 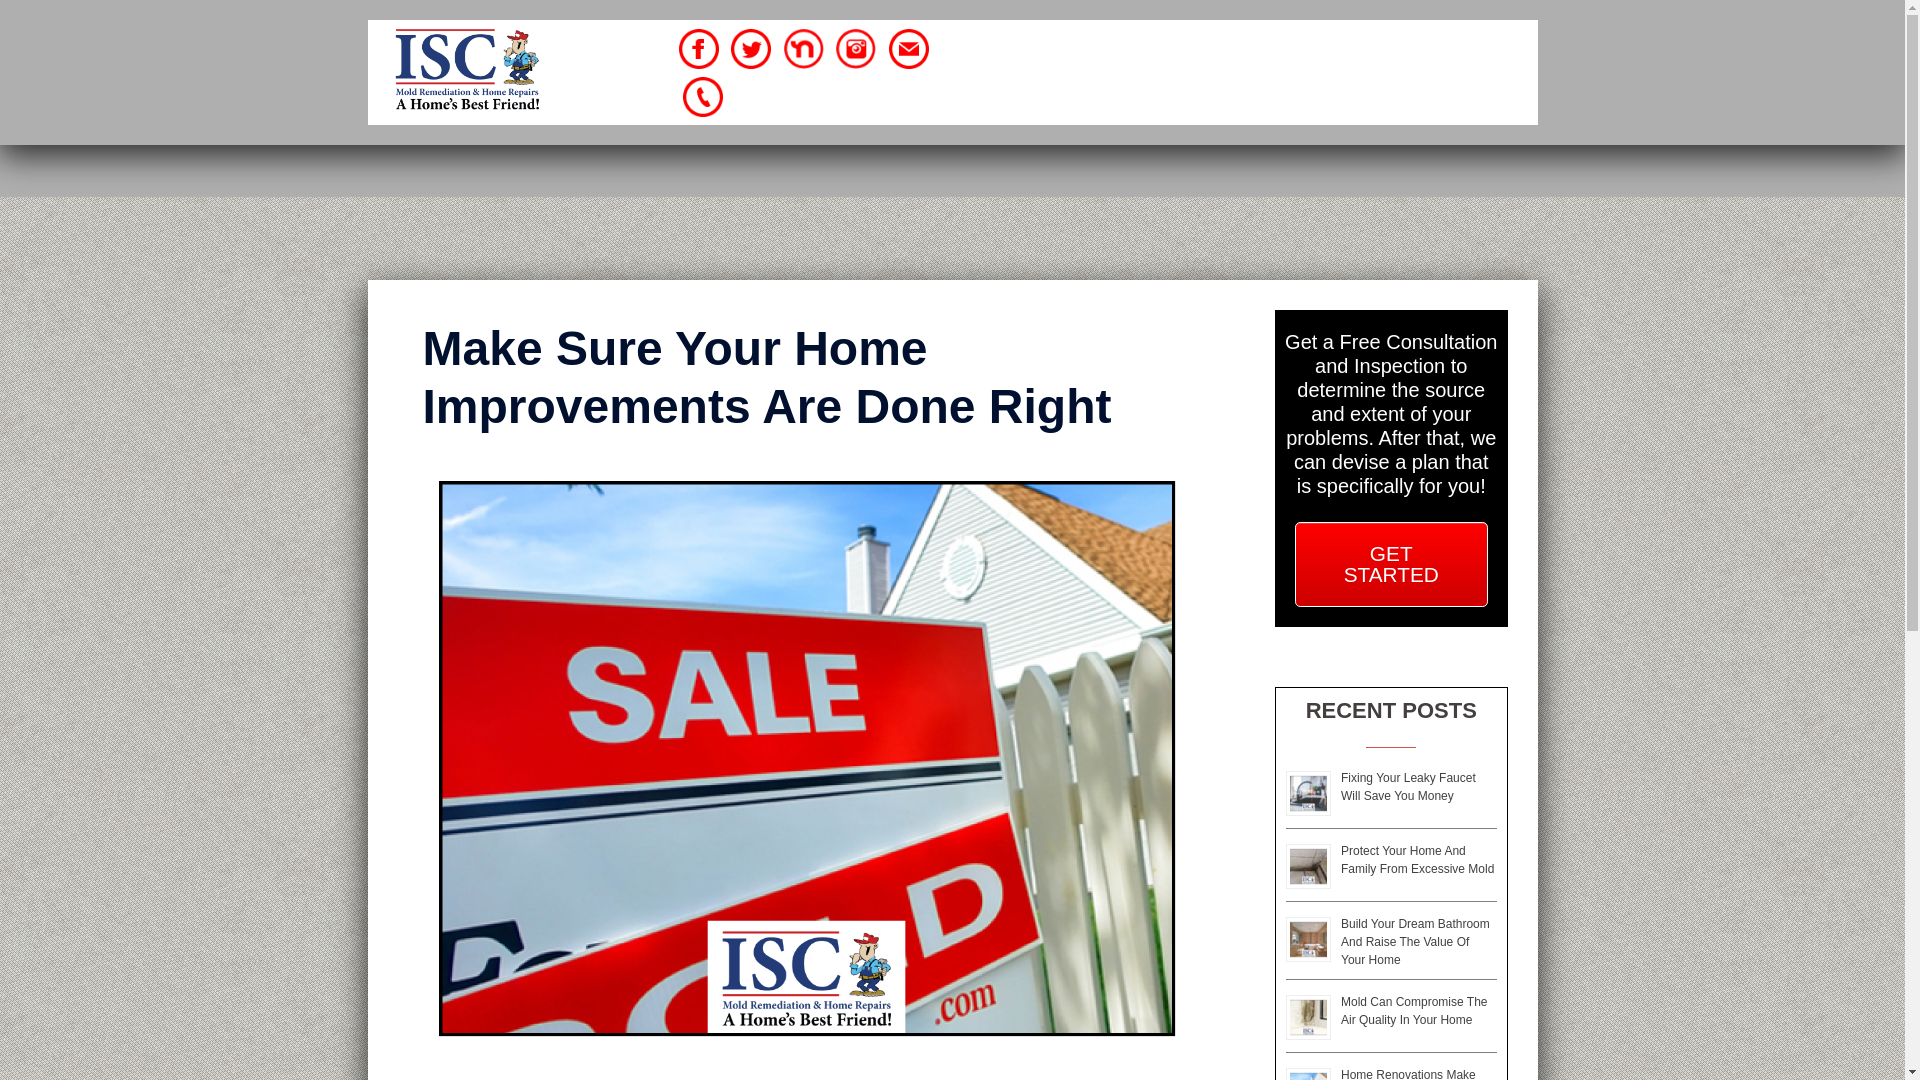 I want to click on HOME SERVICES, so click(x=1102, y=42).